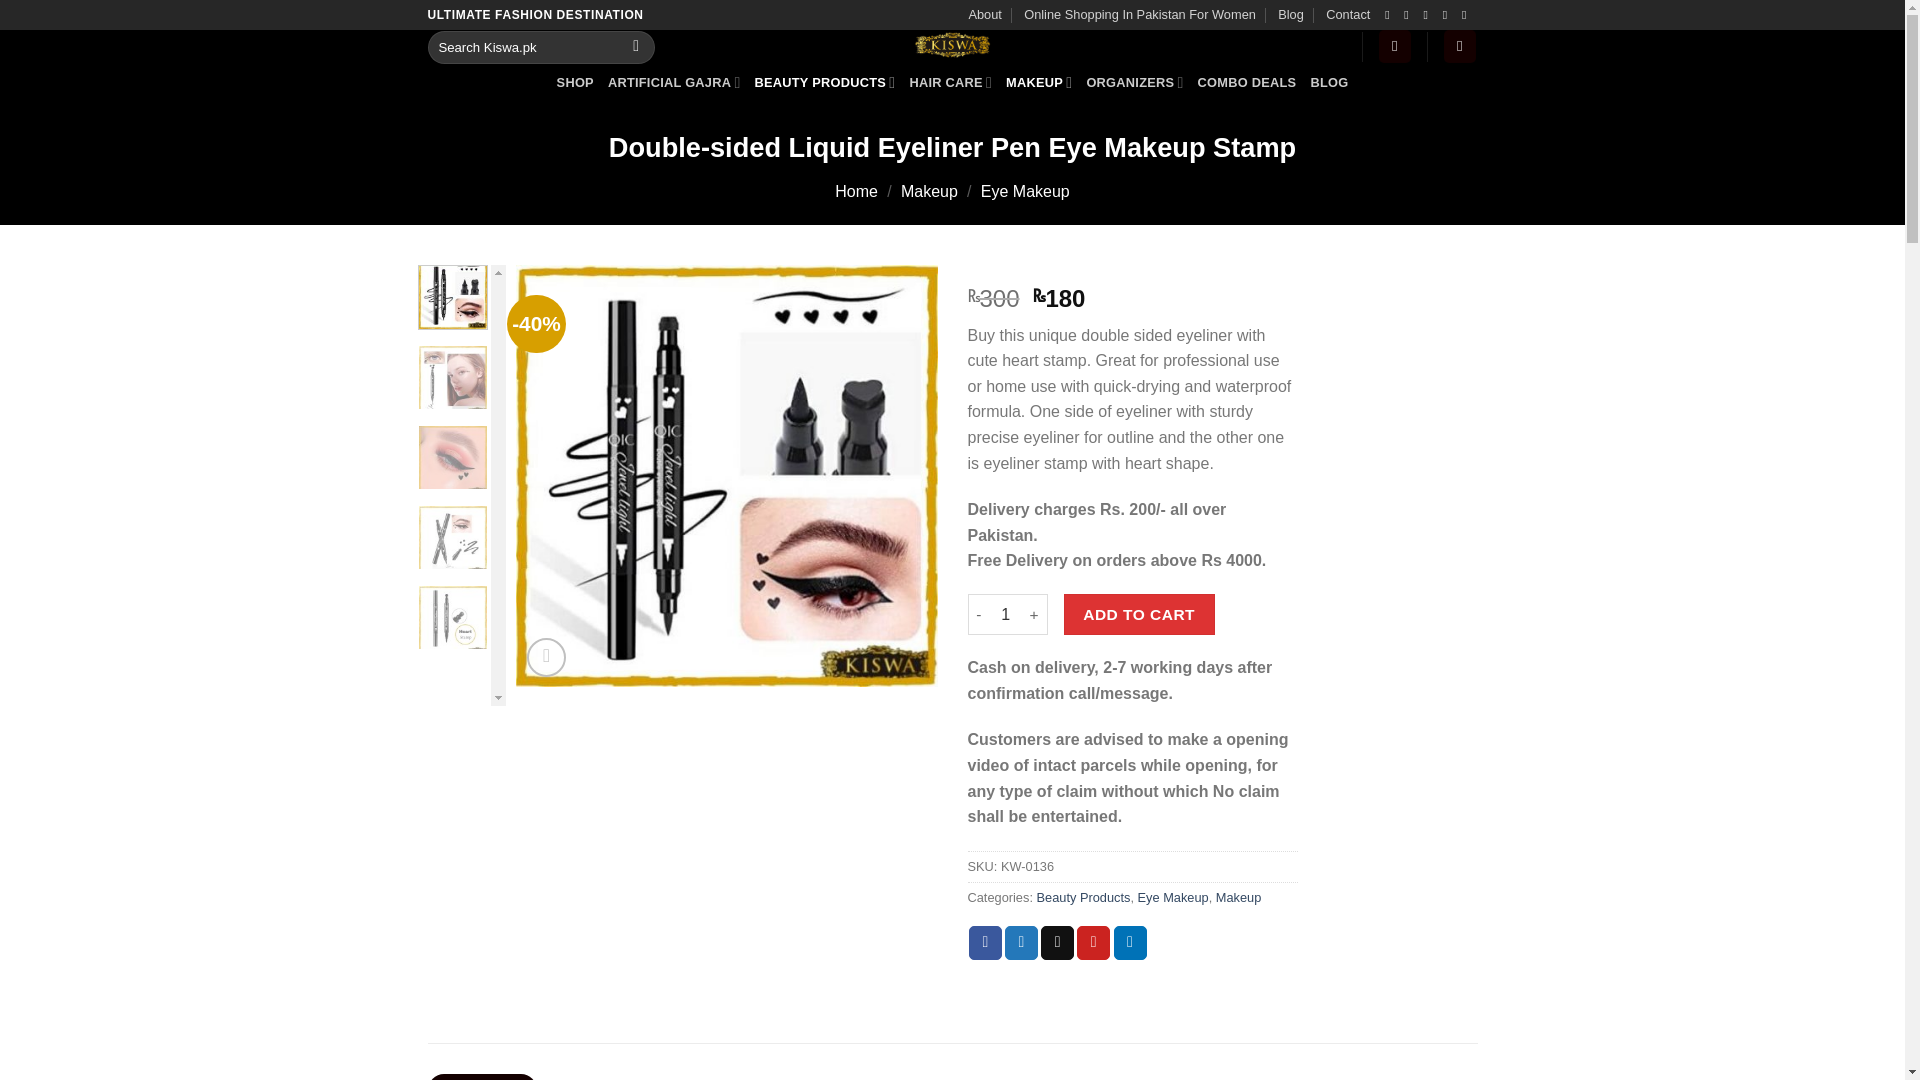 This screenshot has width=1920, height=1080. I want to click on Contact, so click(1348, 15).